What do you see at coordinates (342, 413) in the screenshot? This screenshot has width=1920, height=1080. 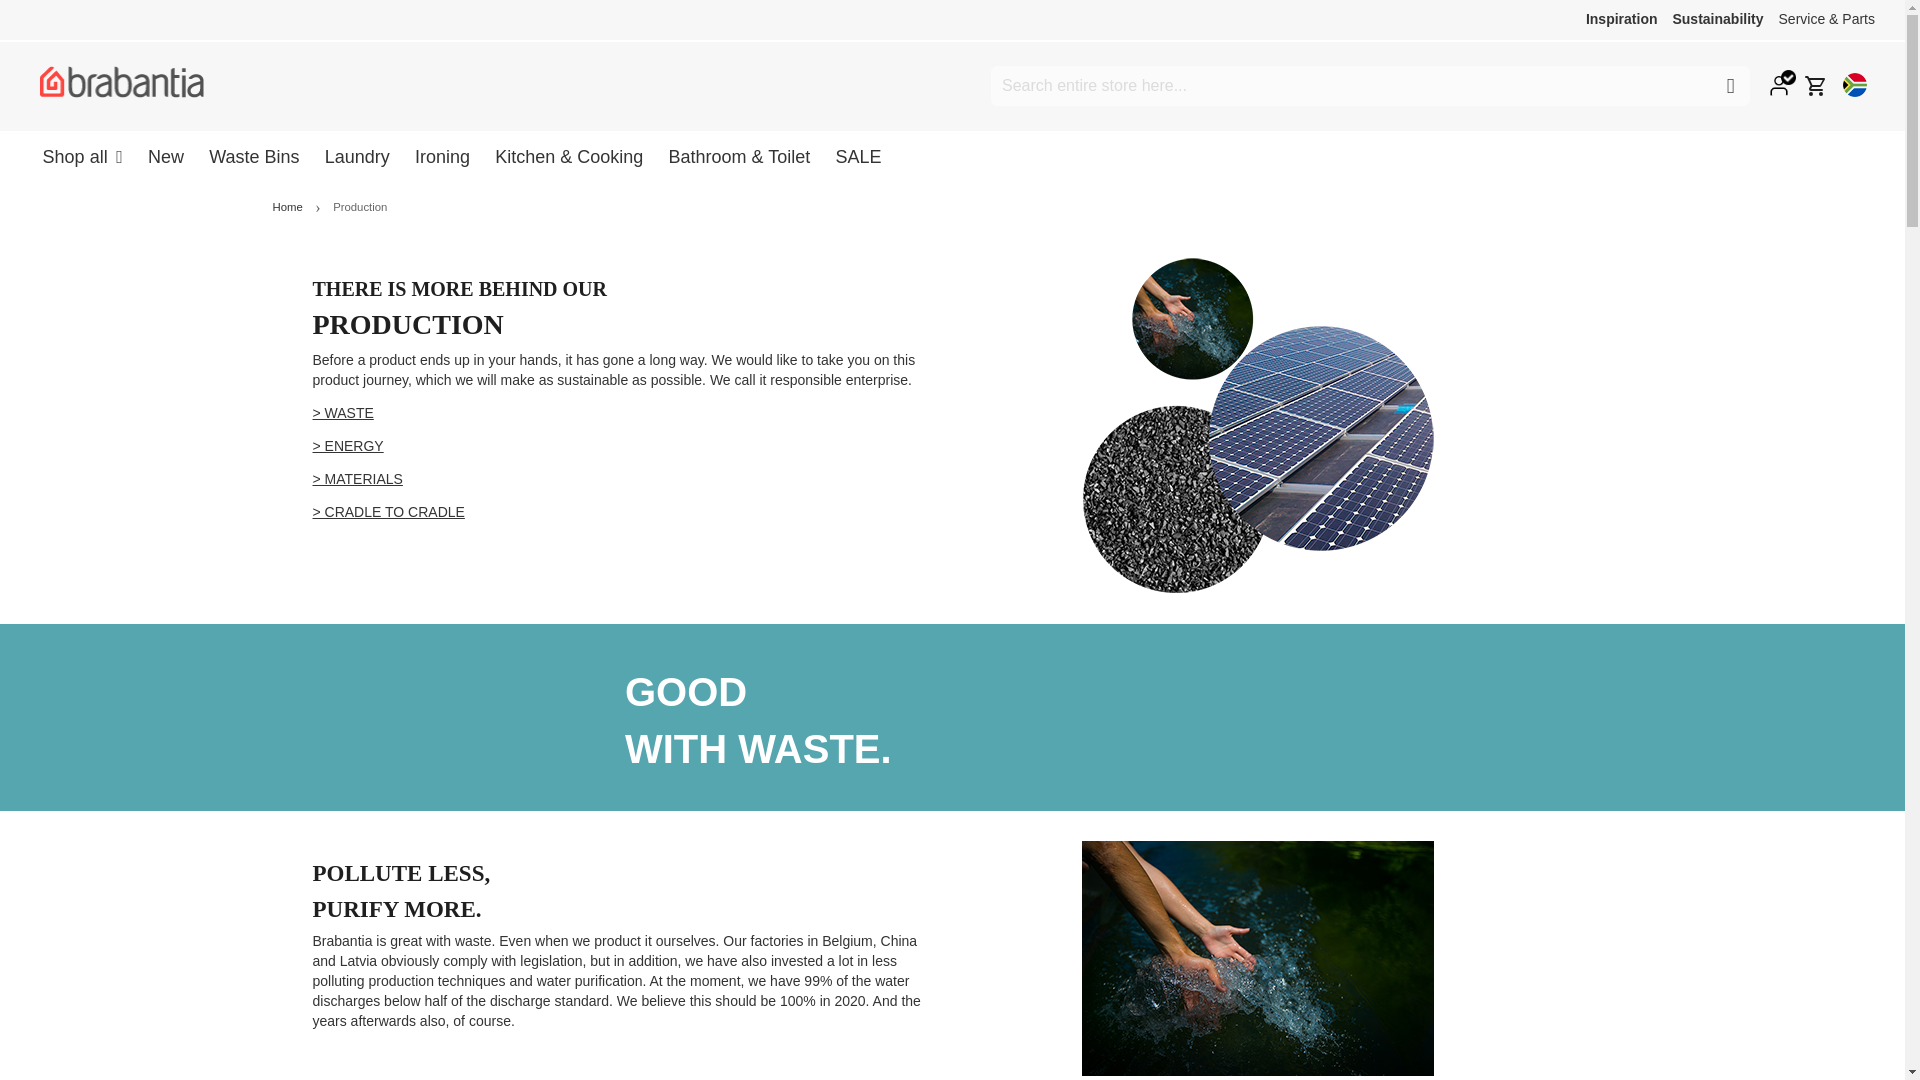 I see `waste` at bounding box center [342, 413].